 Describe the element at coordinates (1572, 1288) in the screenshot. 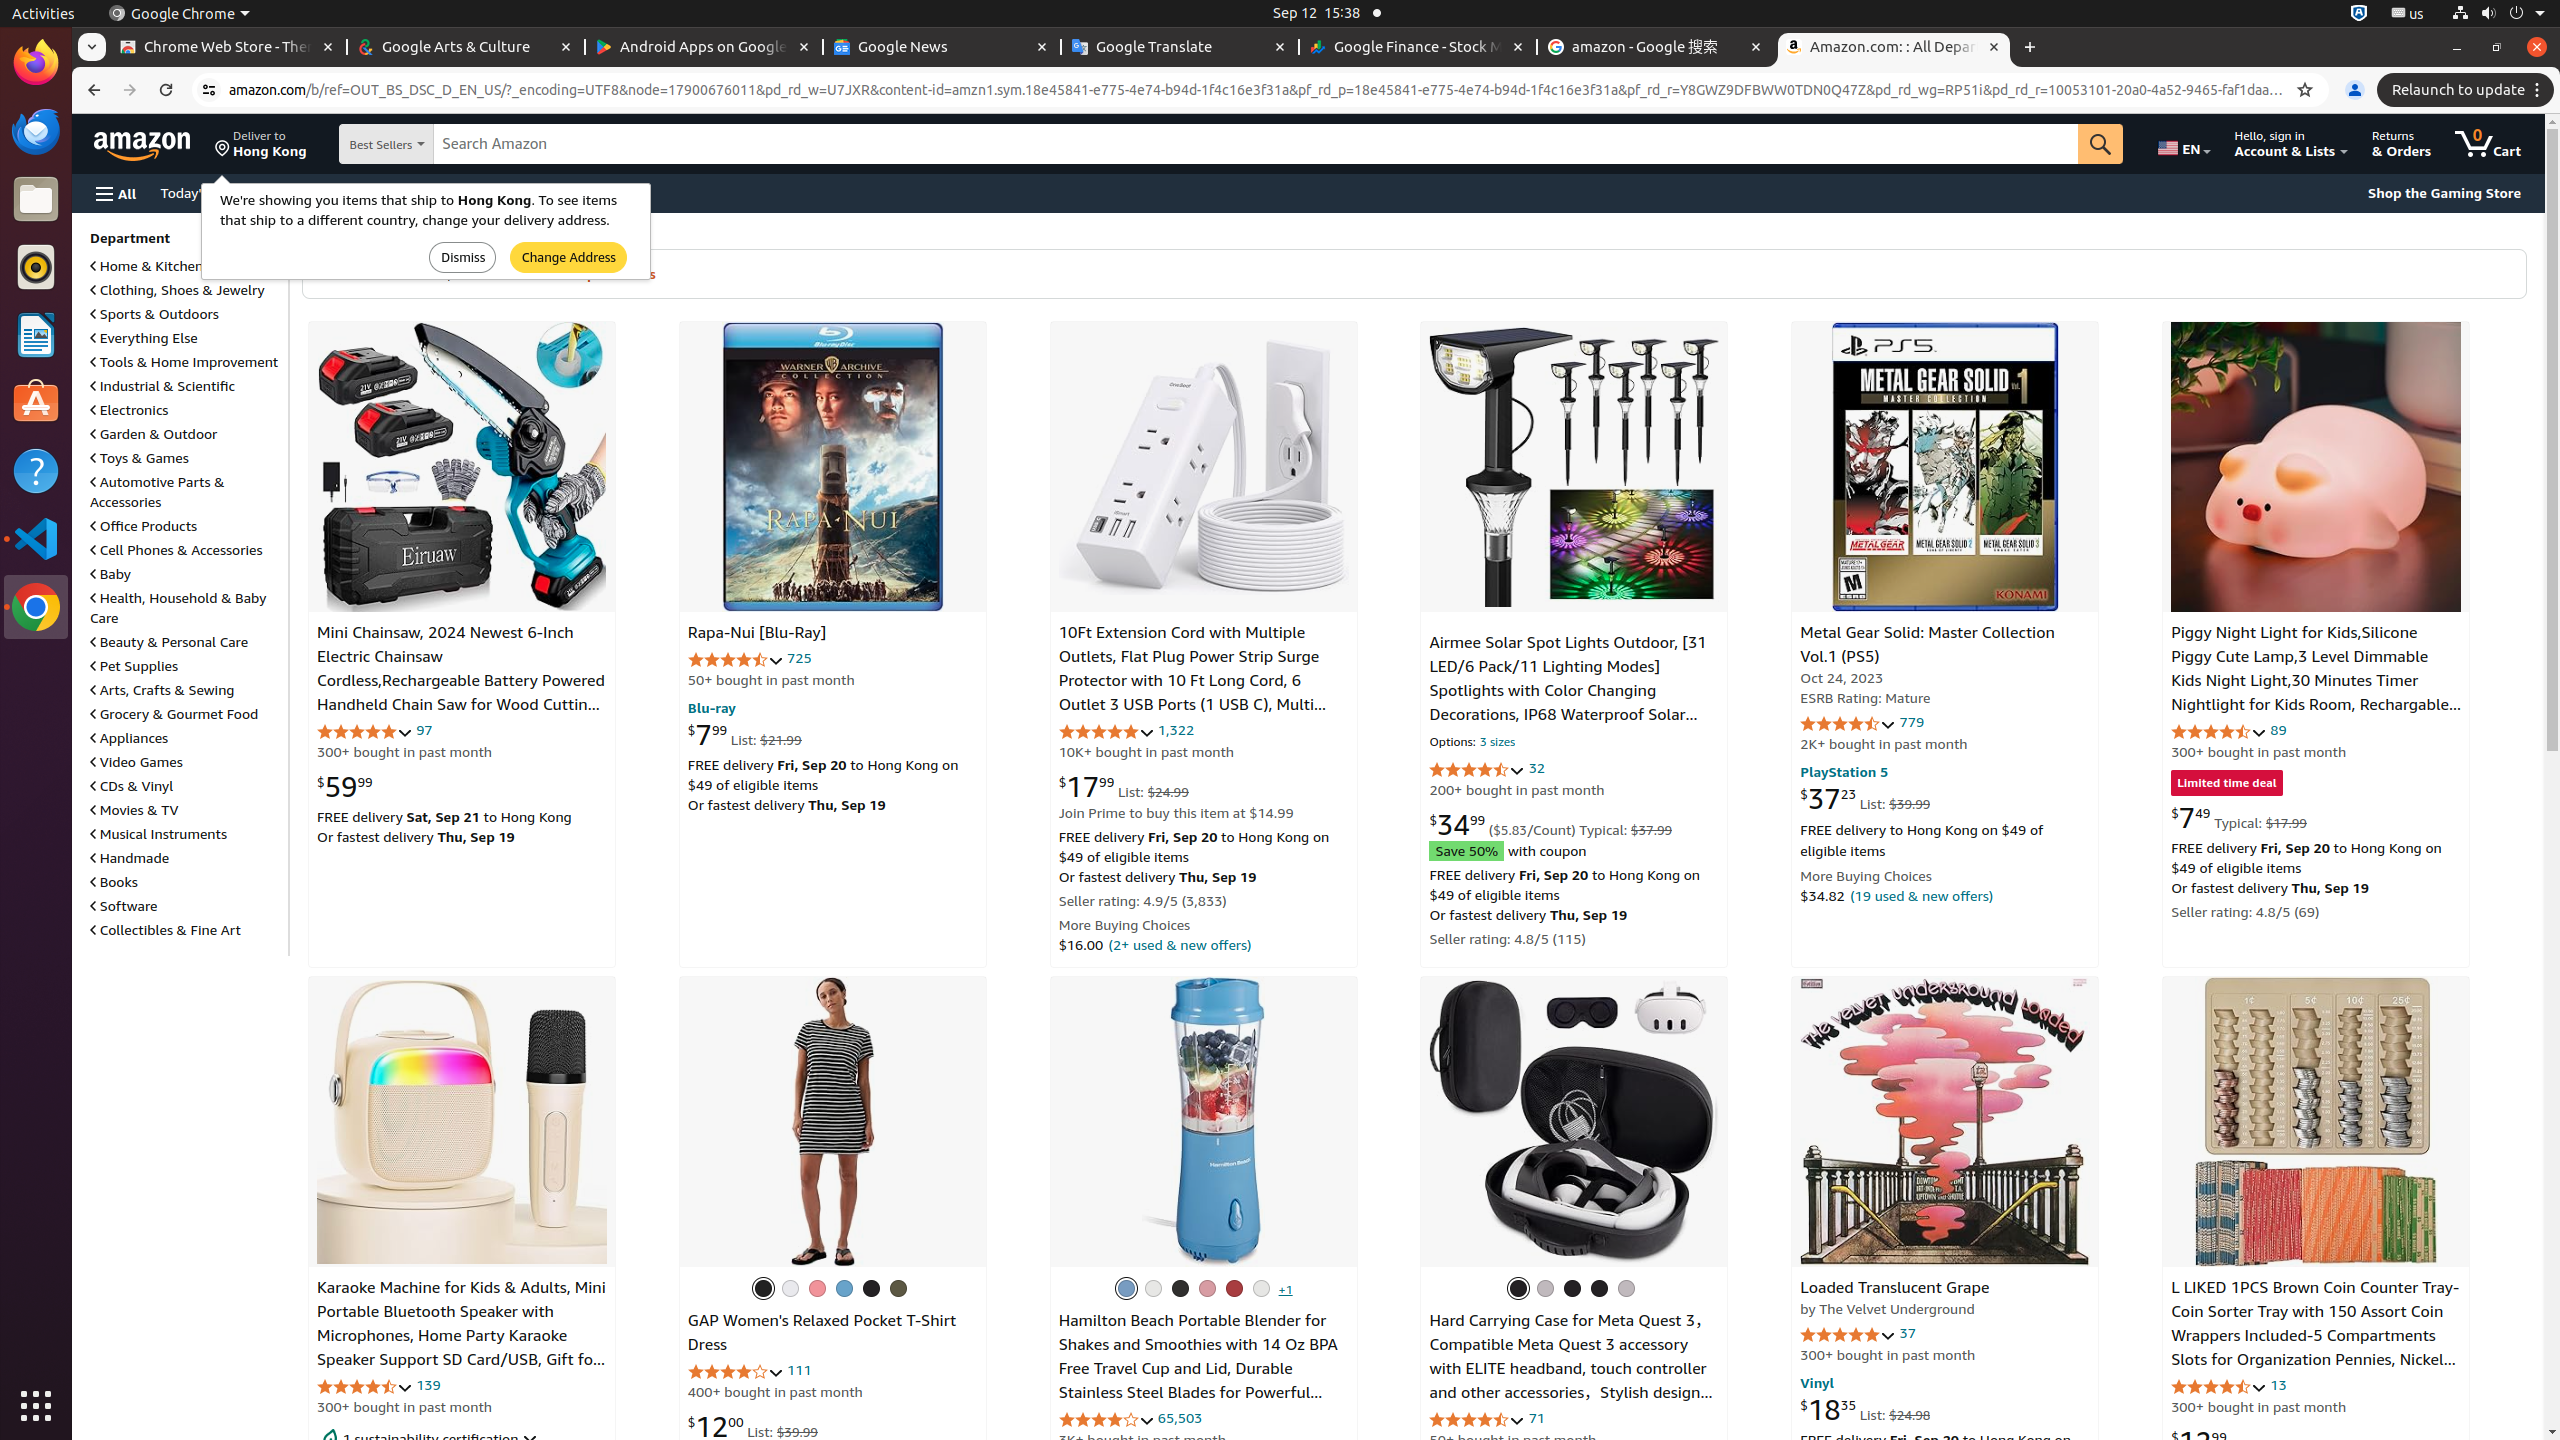

I see `Off White` at that location.